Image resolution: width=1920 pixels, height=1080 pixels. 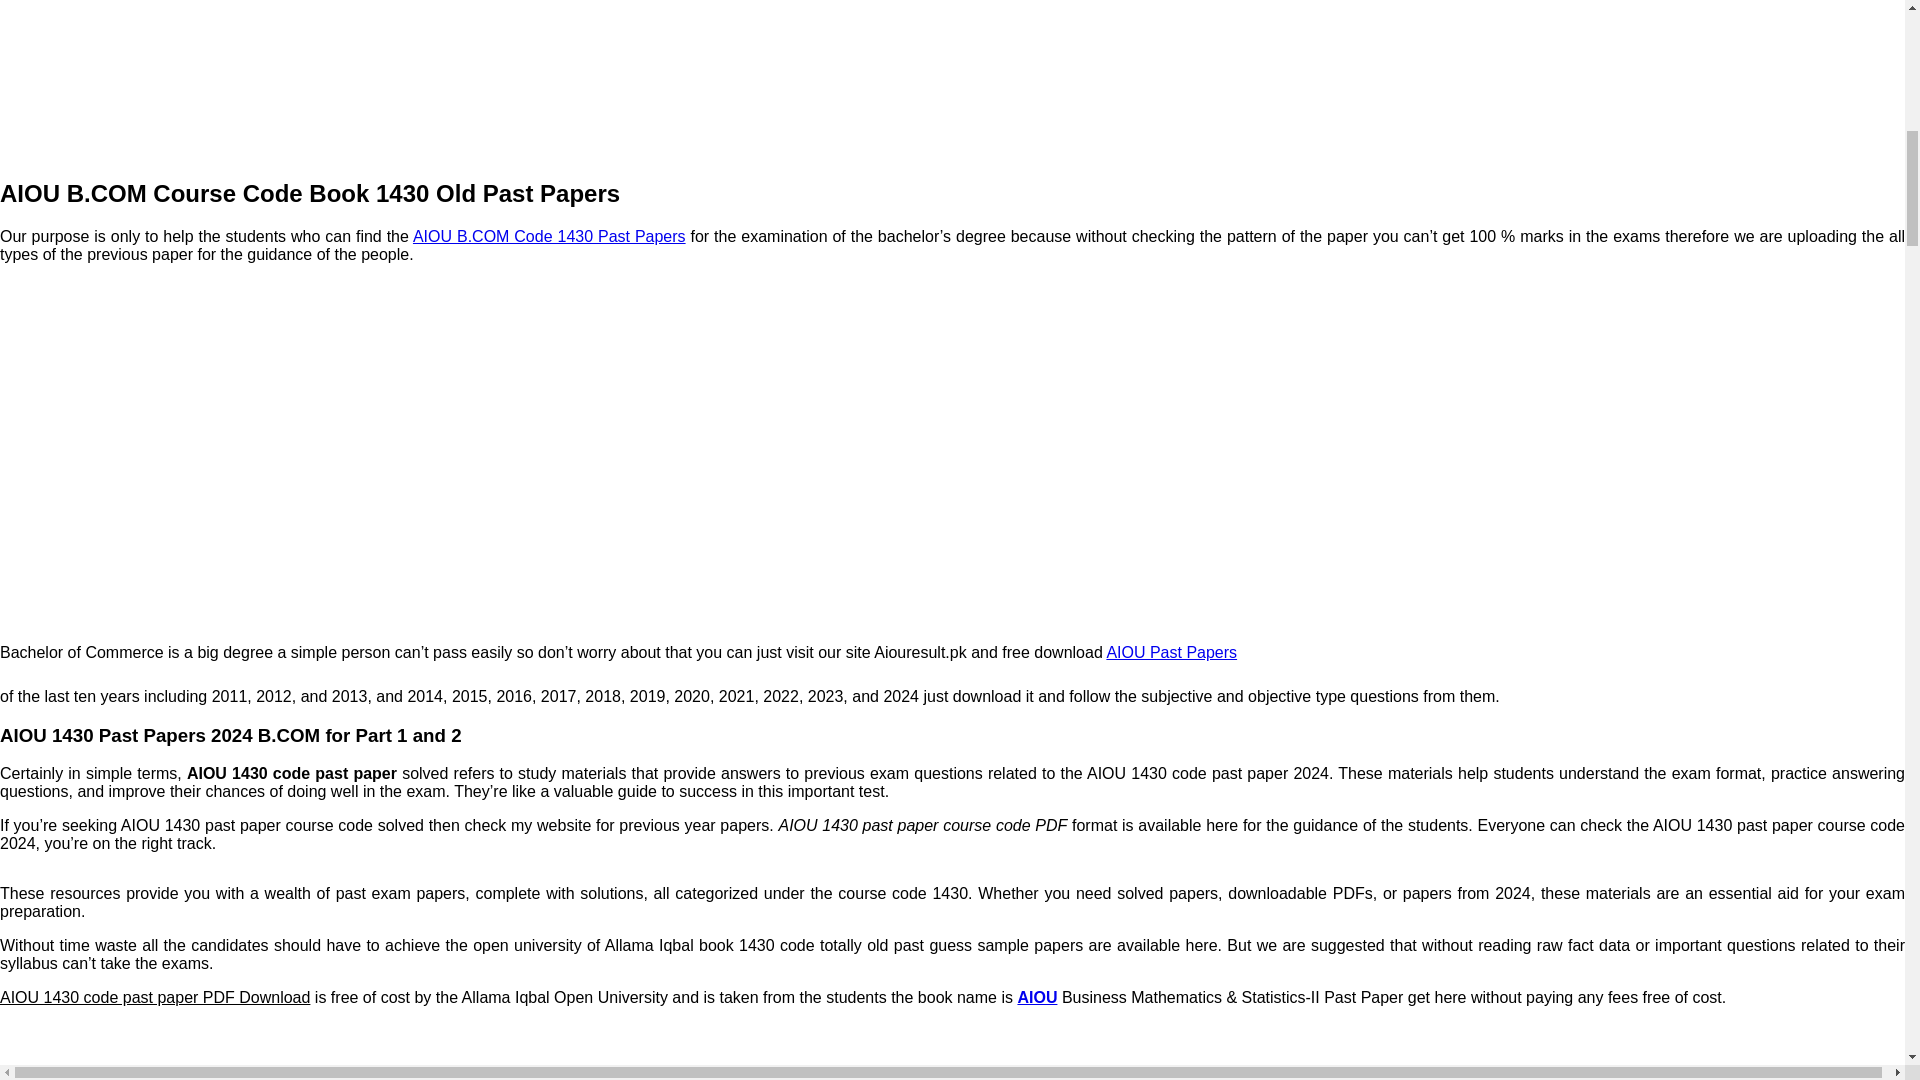 What do you see at coordinates (951, 80) in the screenshot?
I see `Advertisement` at bounding box center [951, 80].